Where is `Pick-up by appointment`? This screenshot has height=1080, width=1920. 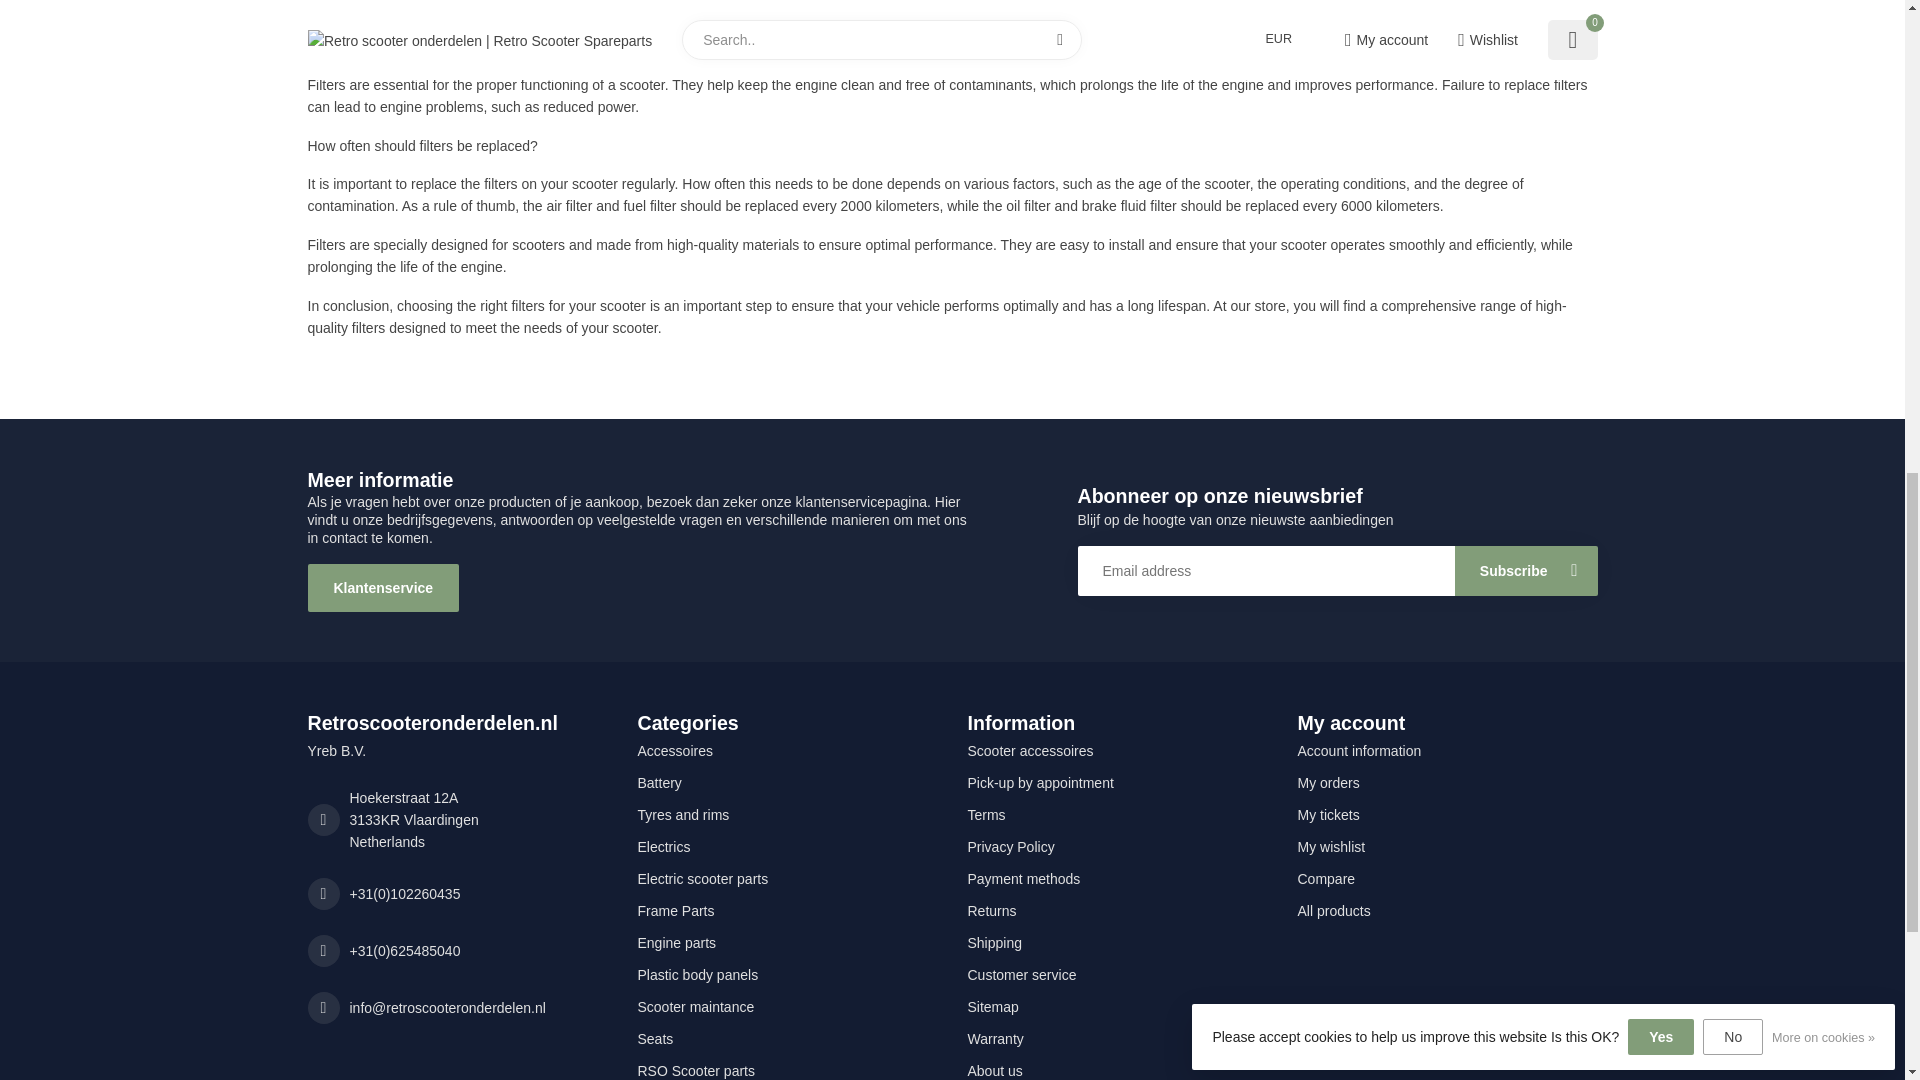 Pick-up by appointment is located at coordinates (1117, 782).